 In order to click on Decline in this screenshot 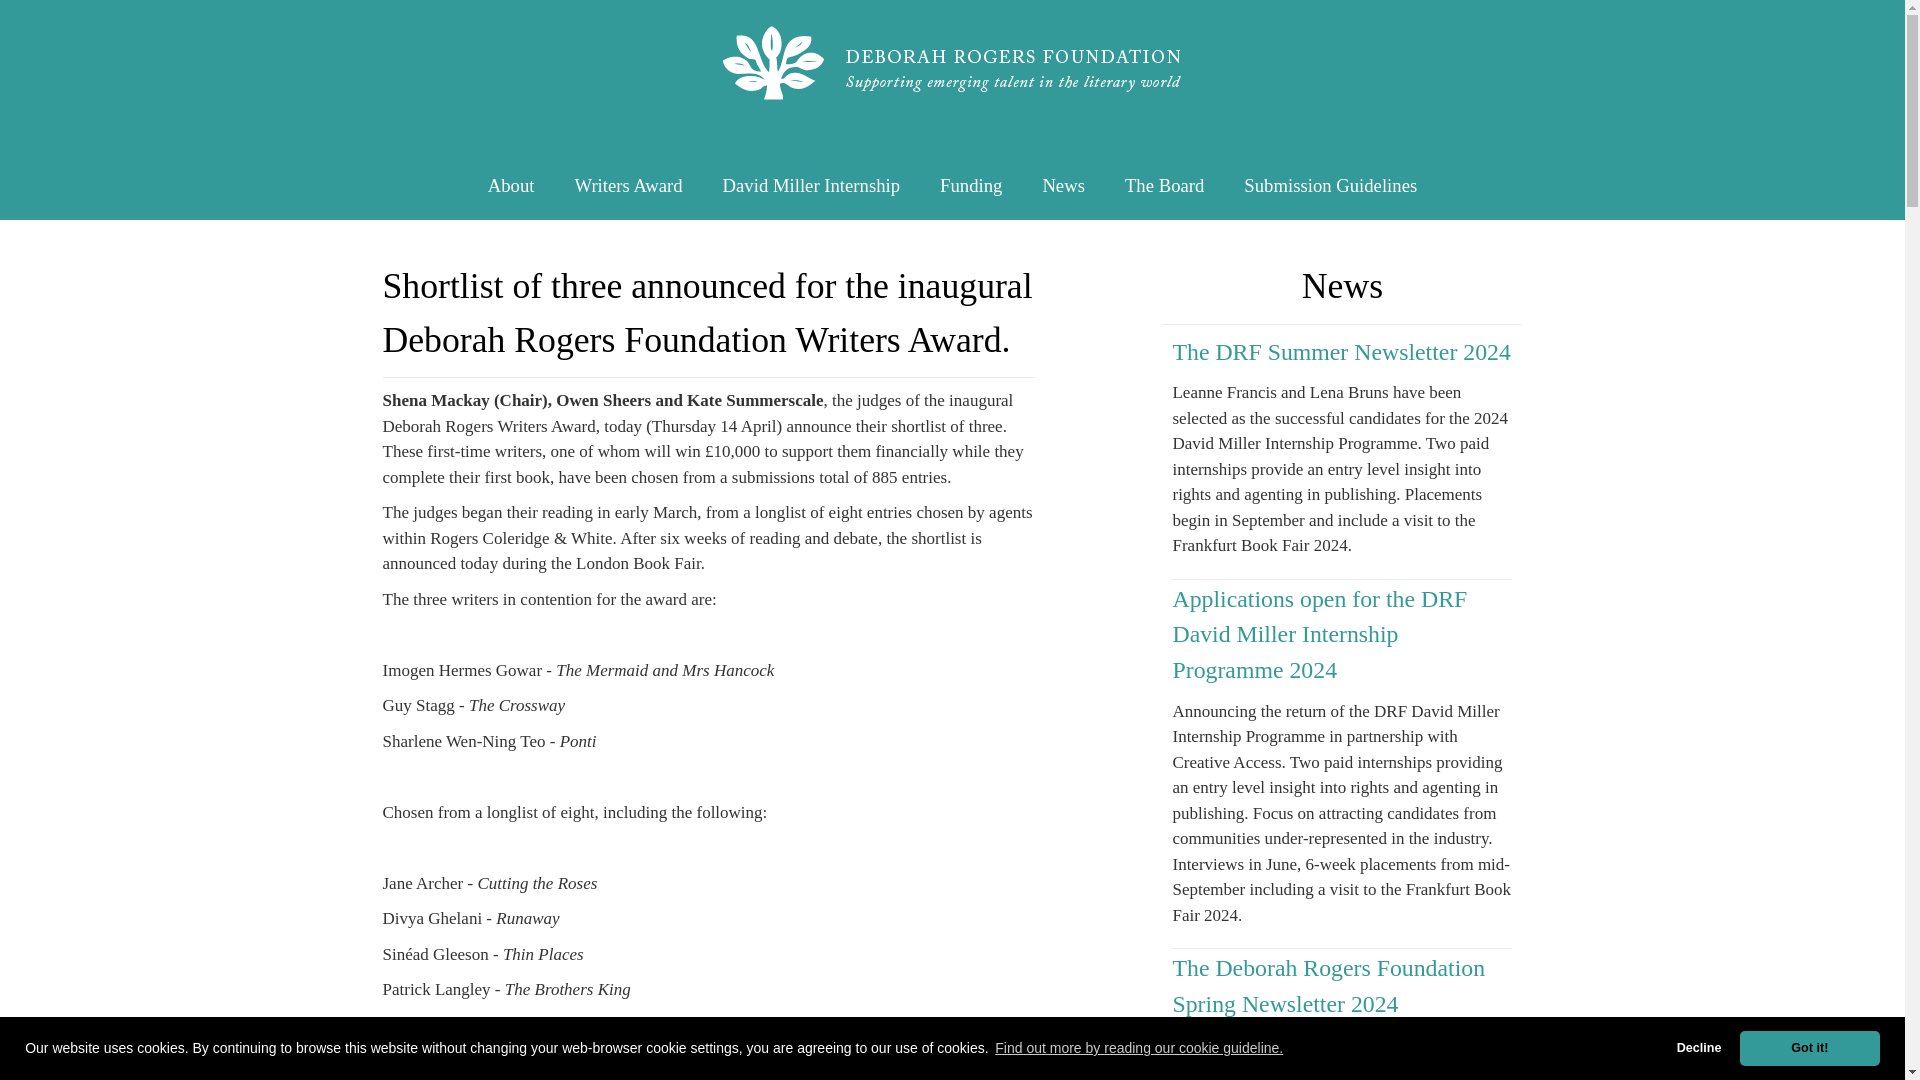, I will do `click(1698, 1048)`.